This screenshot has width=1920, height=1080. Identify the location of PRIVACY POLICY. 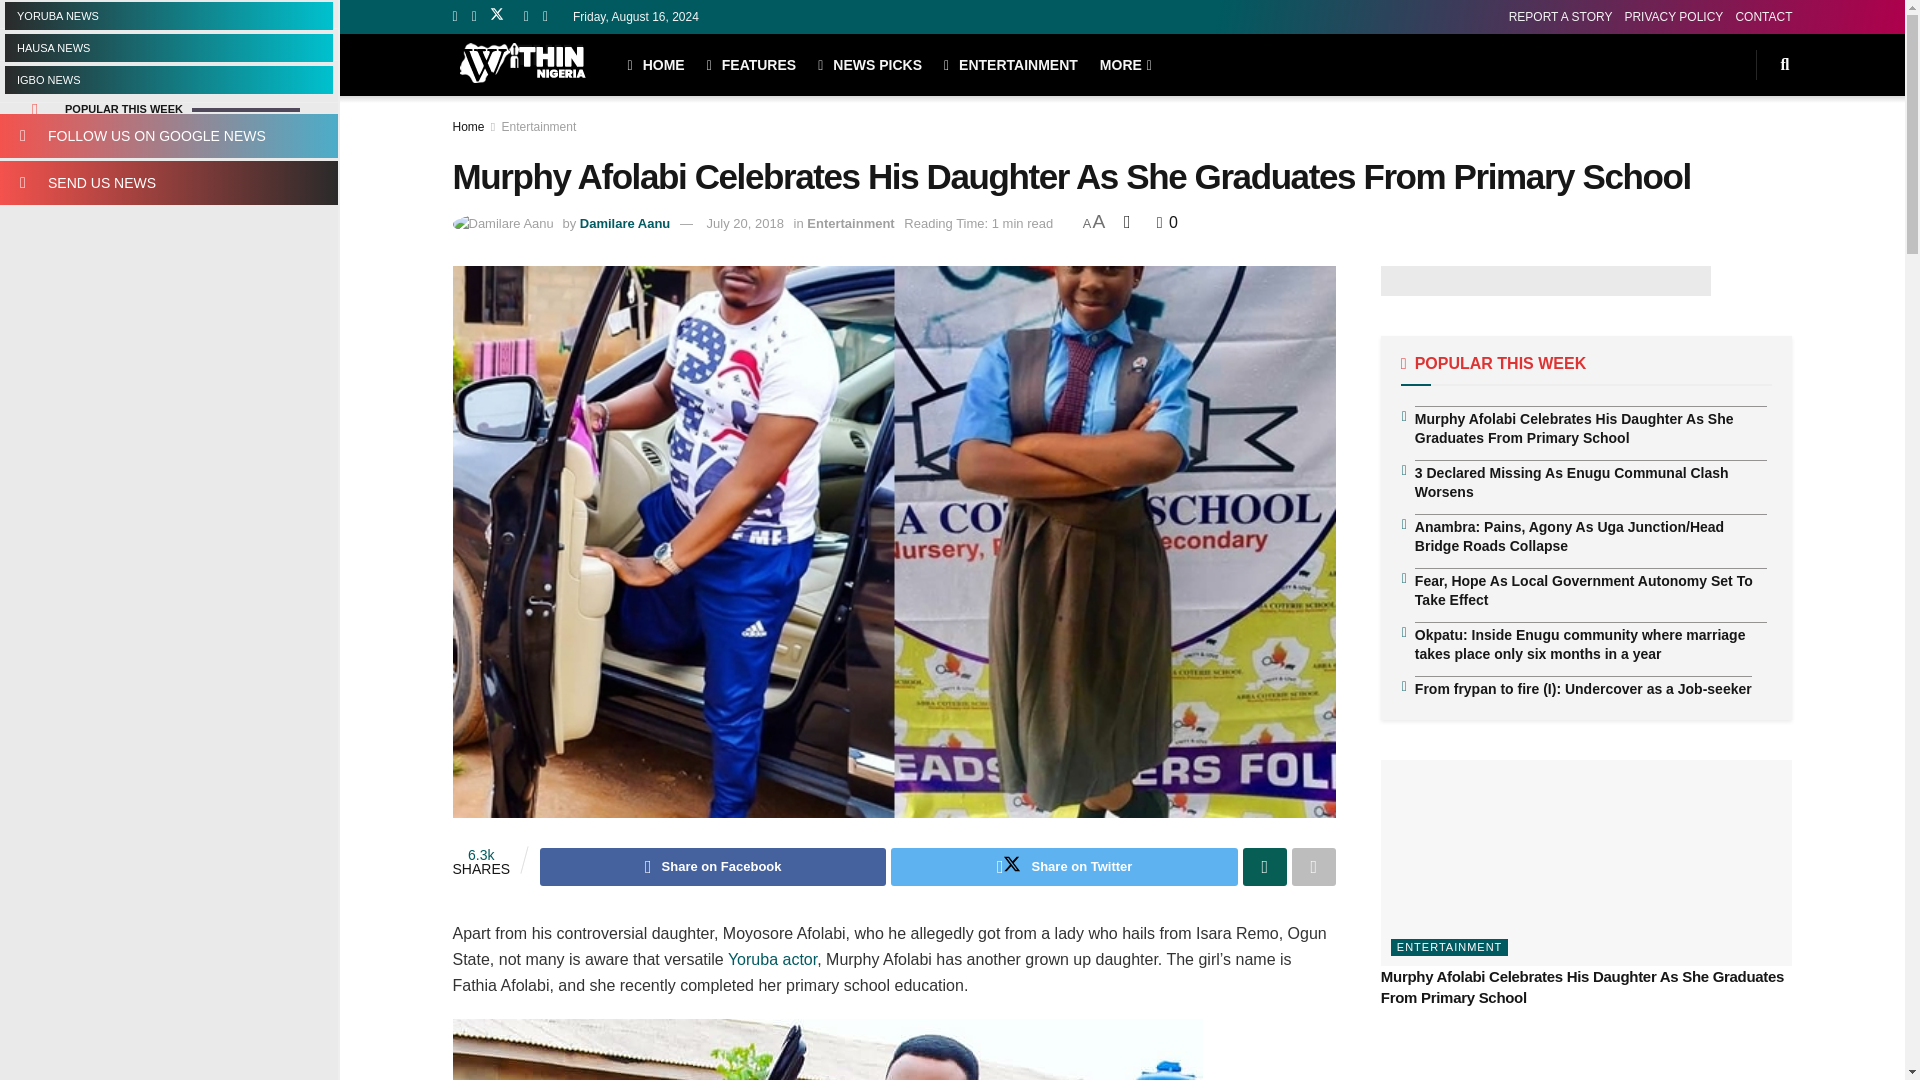
(1673, 16).